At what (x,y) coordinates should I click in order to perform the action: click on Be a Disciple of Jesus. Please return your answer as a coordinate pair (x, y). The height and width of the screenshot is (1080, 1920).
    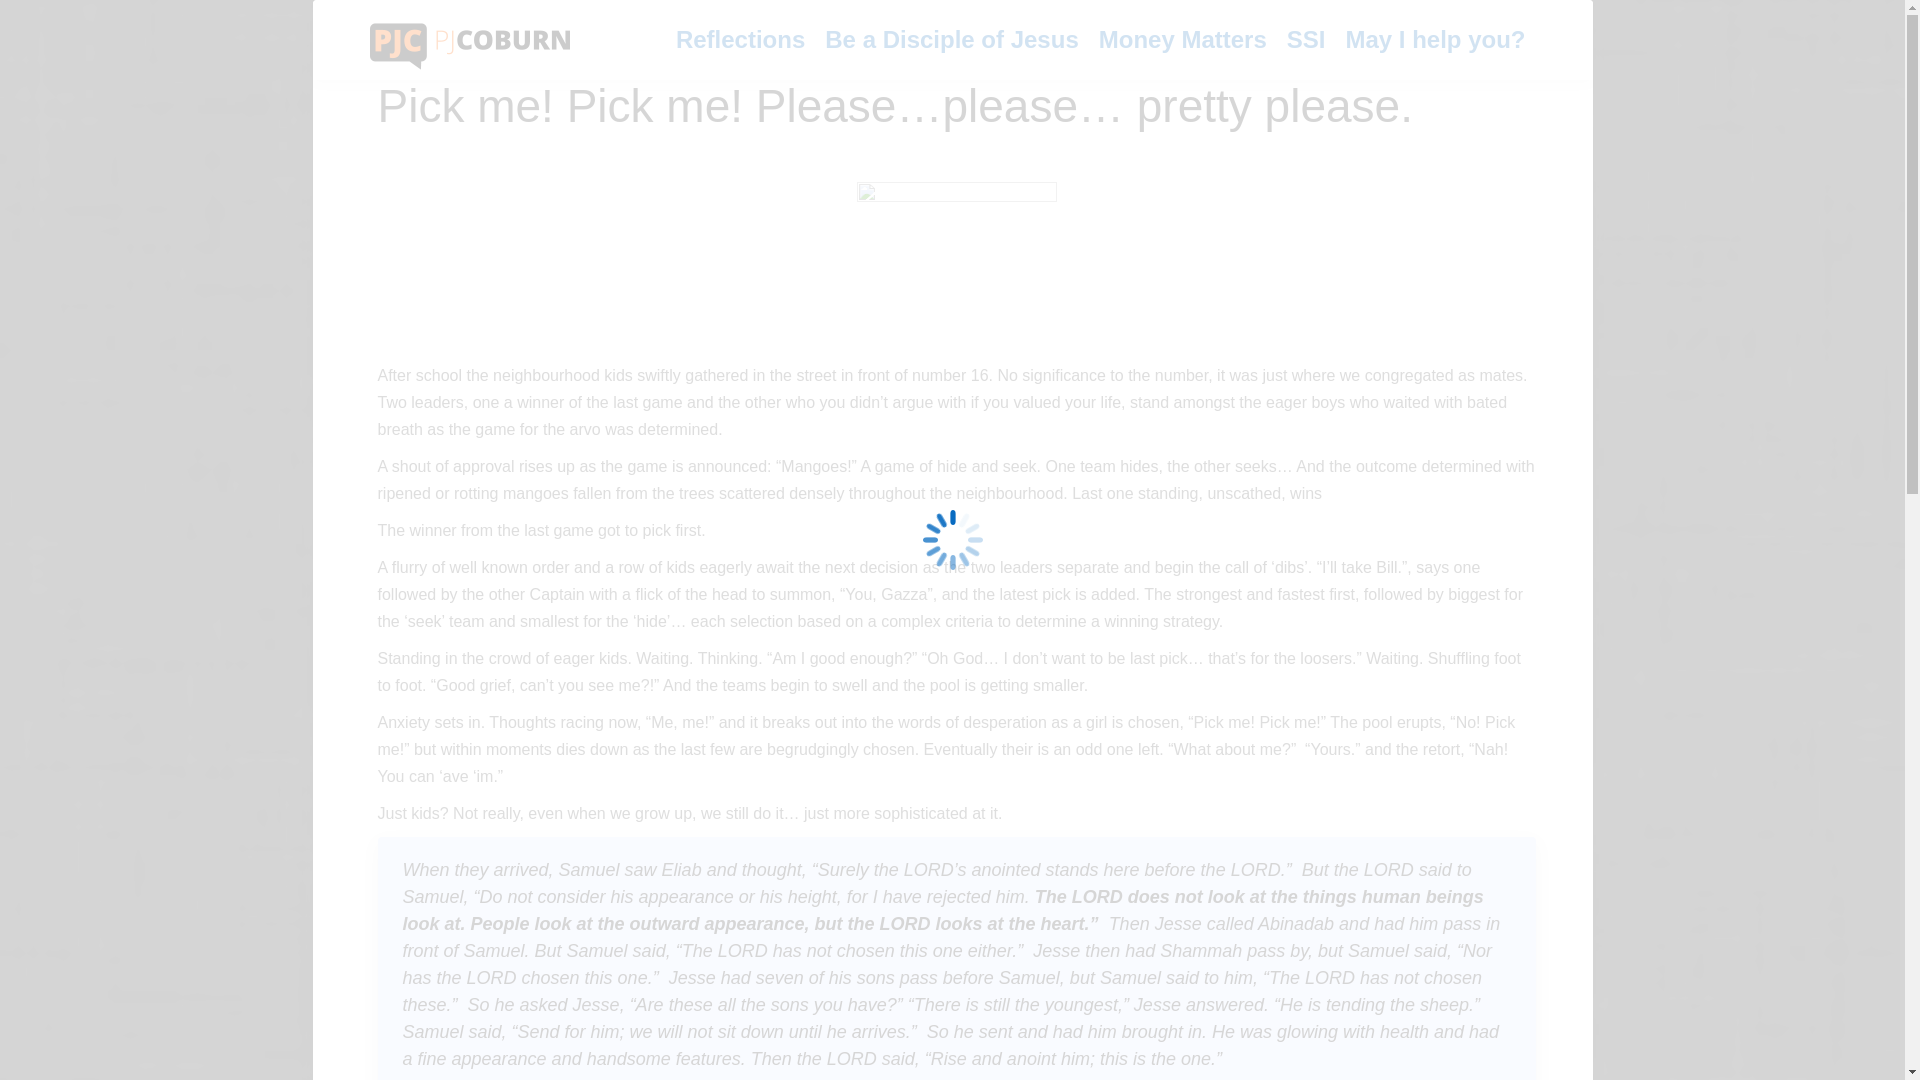
    Looking at the image, I should click on (951, 40).